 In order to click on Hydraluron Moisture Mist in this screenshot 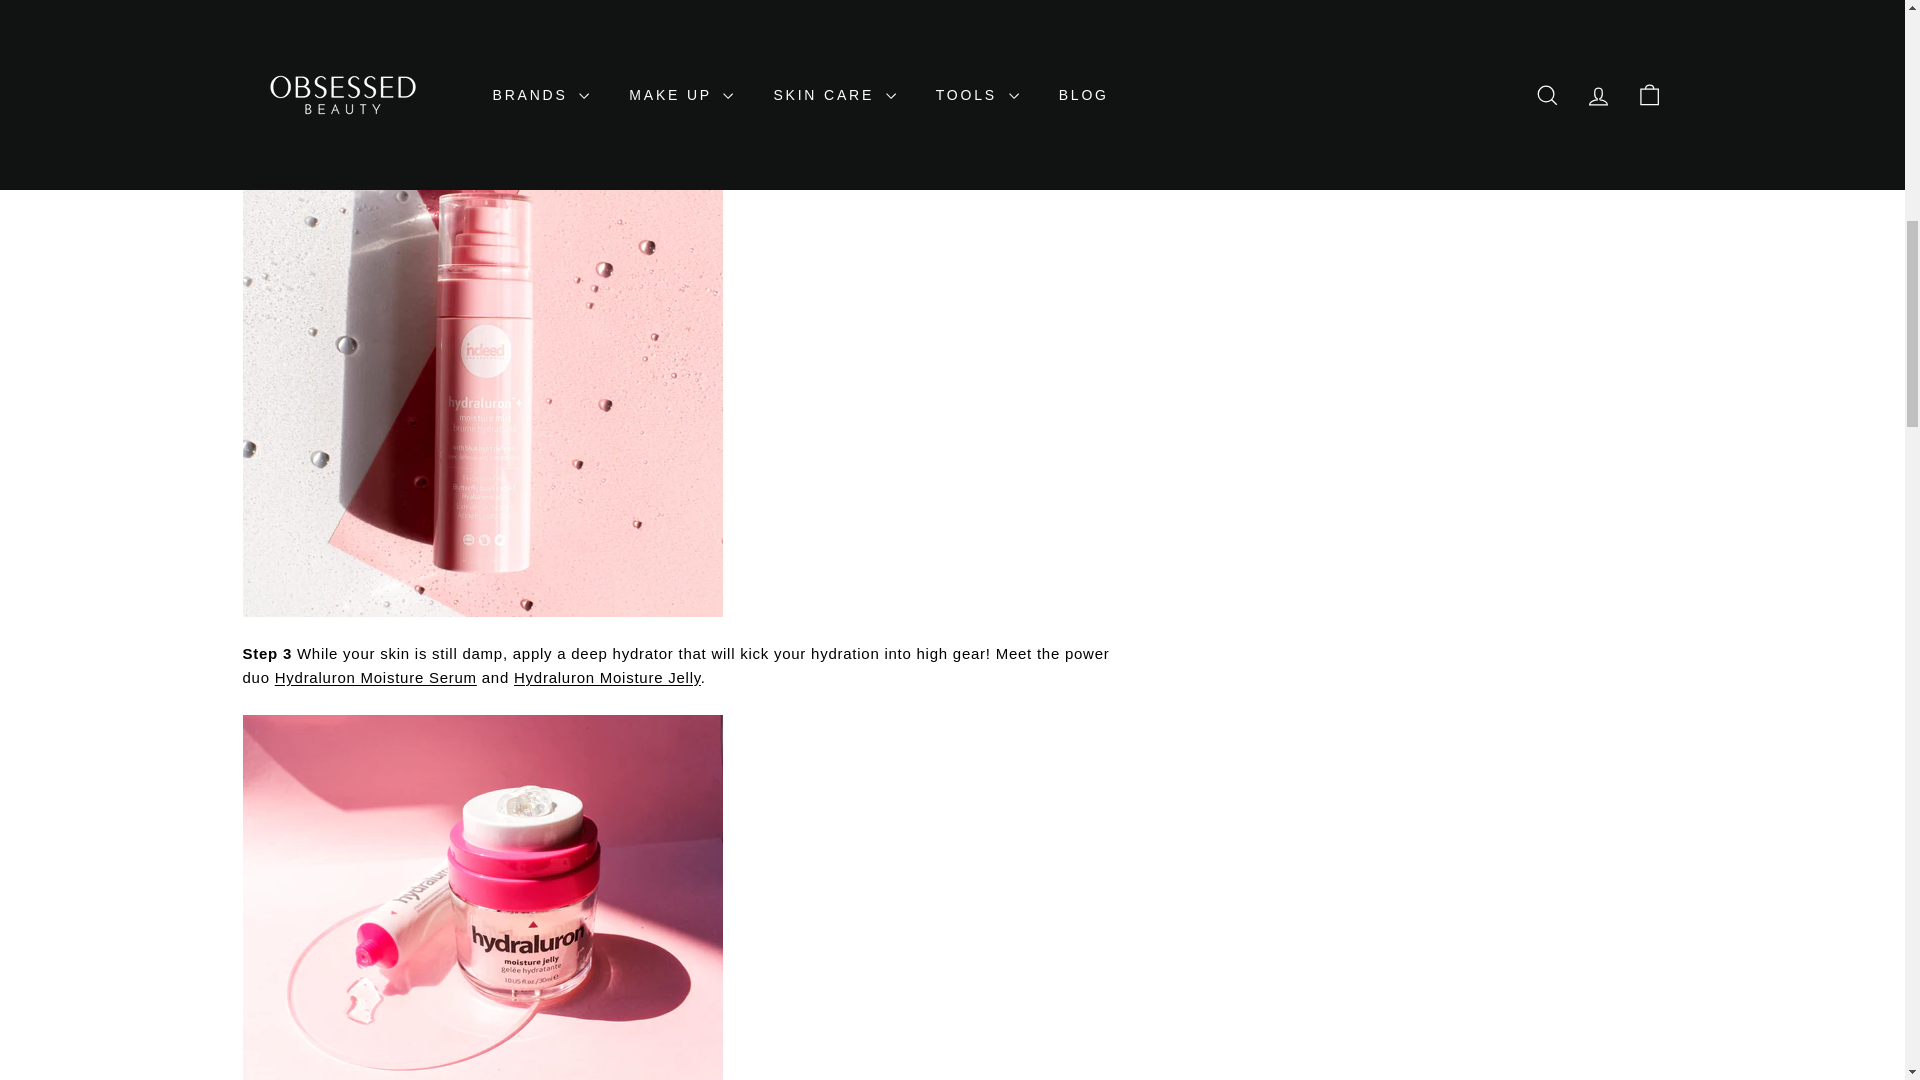, I will do `click(951, 27)`.